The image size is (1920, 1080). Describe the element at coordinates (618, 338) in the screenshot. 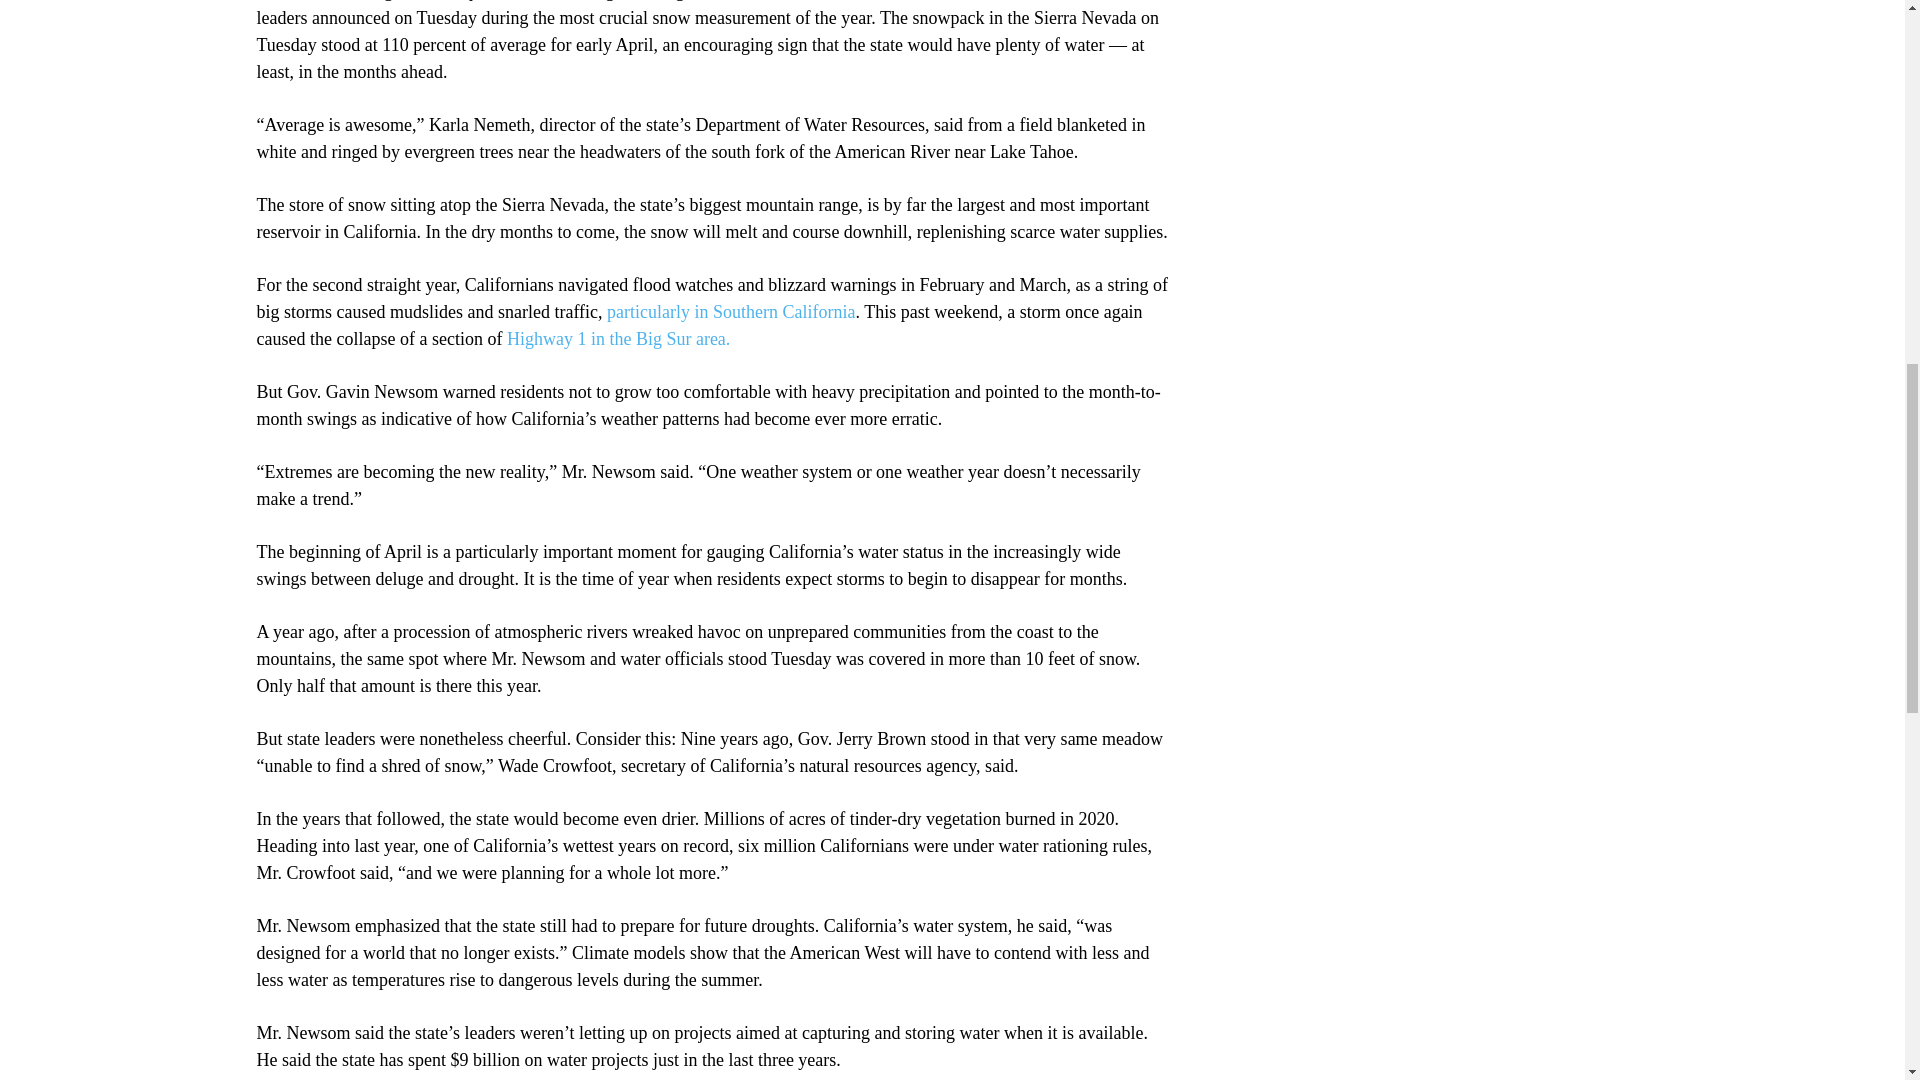

I see `Highway 1 in the Big Sur area.` at that location.